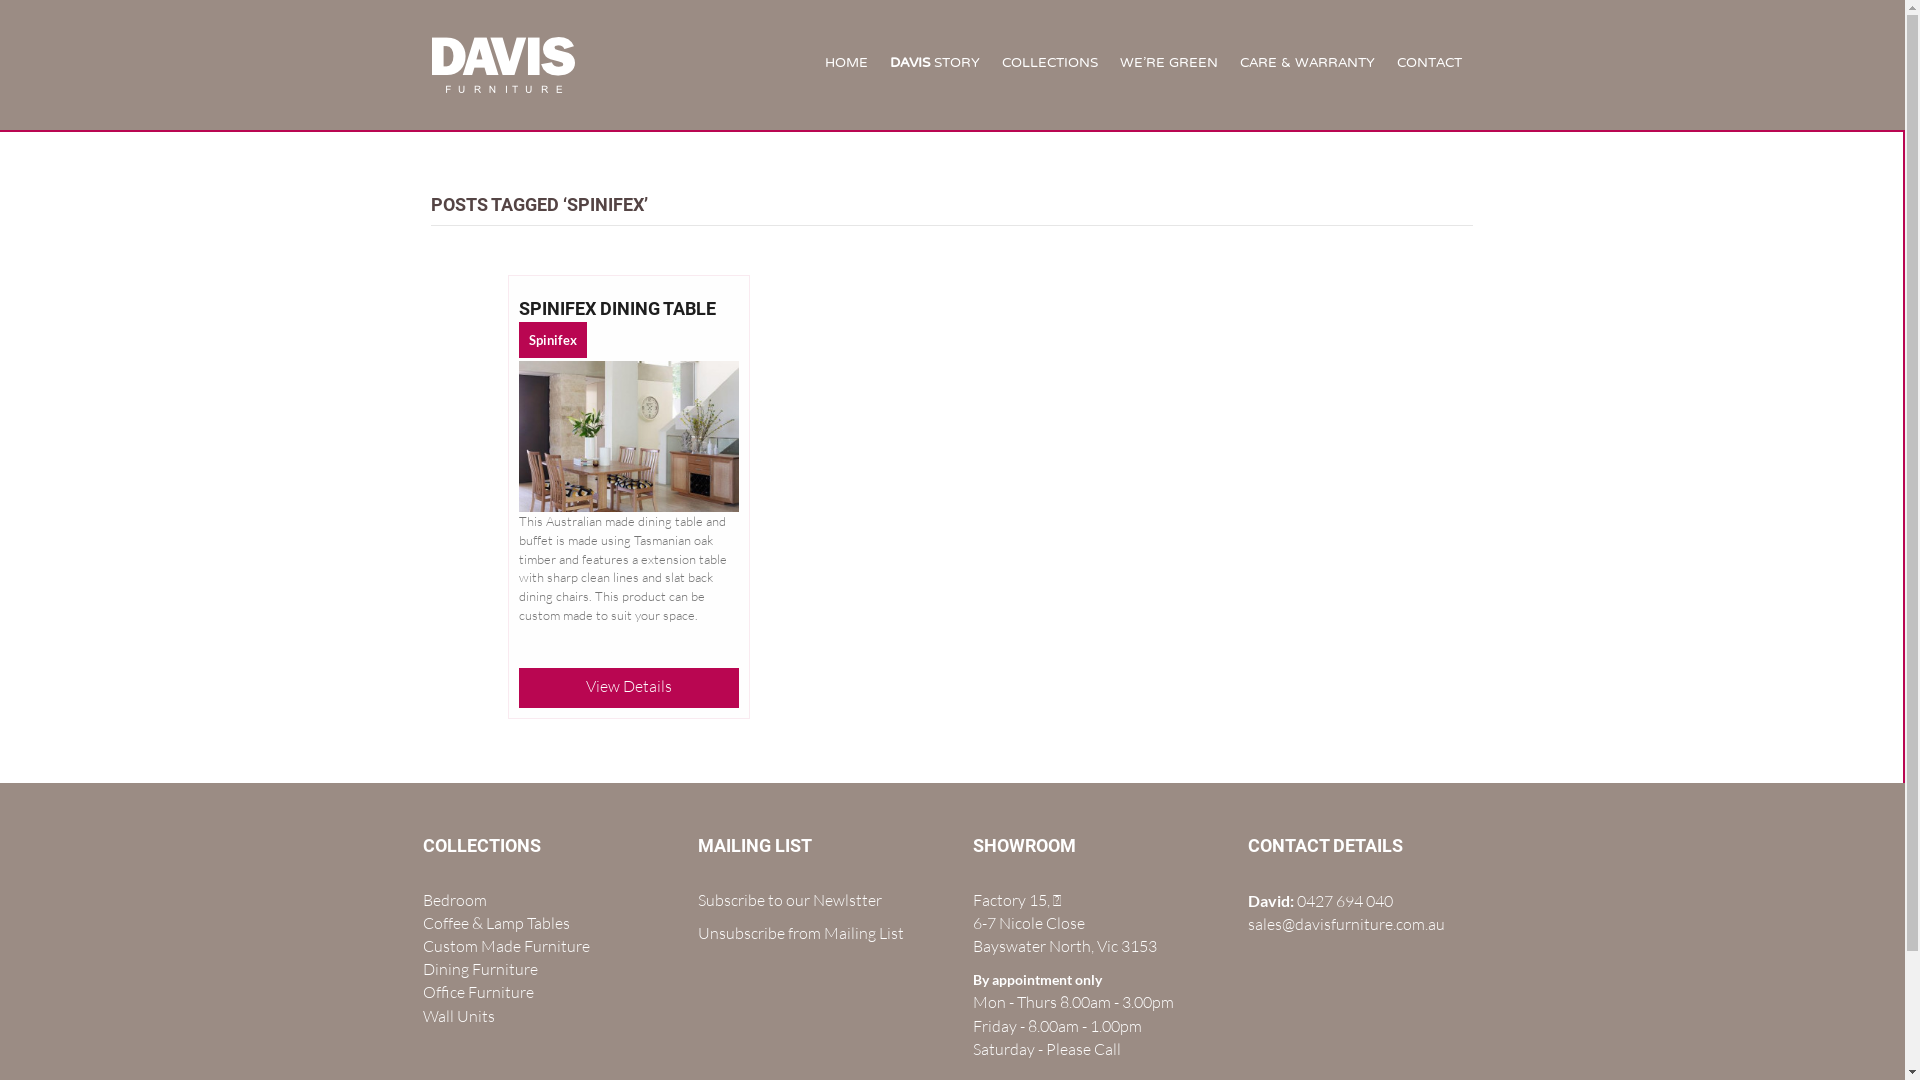 Image resolution: width=1920 pixels, height=1080 pixels. Describe the element at coordinates (846, 65) in the screenshot. I see `HOME` at that location.